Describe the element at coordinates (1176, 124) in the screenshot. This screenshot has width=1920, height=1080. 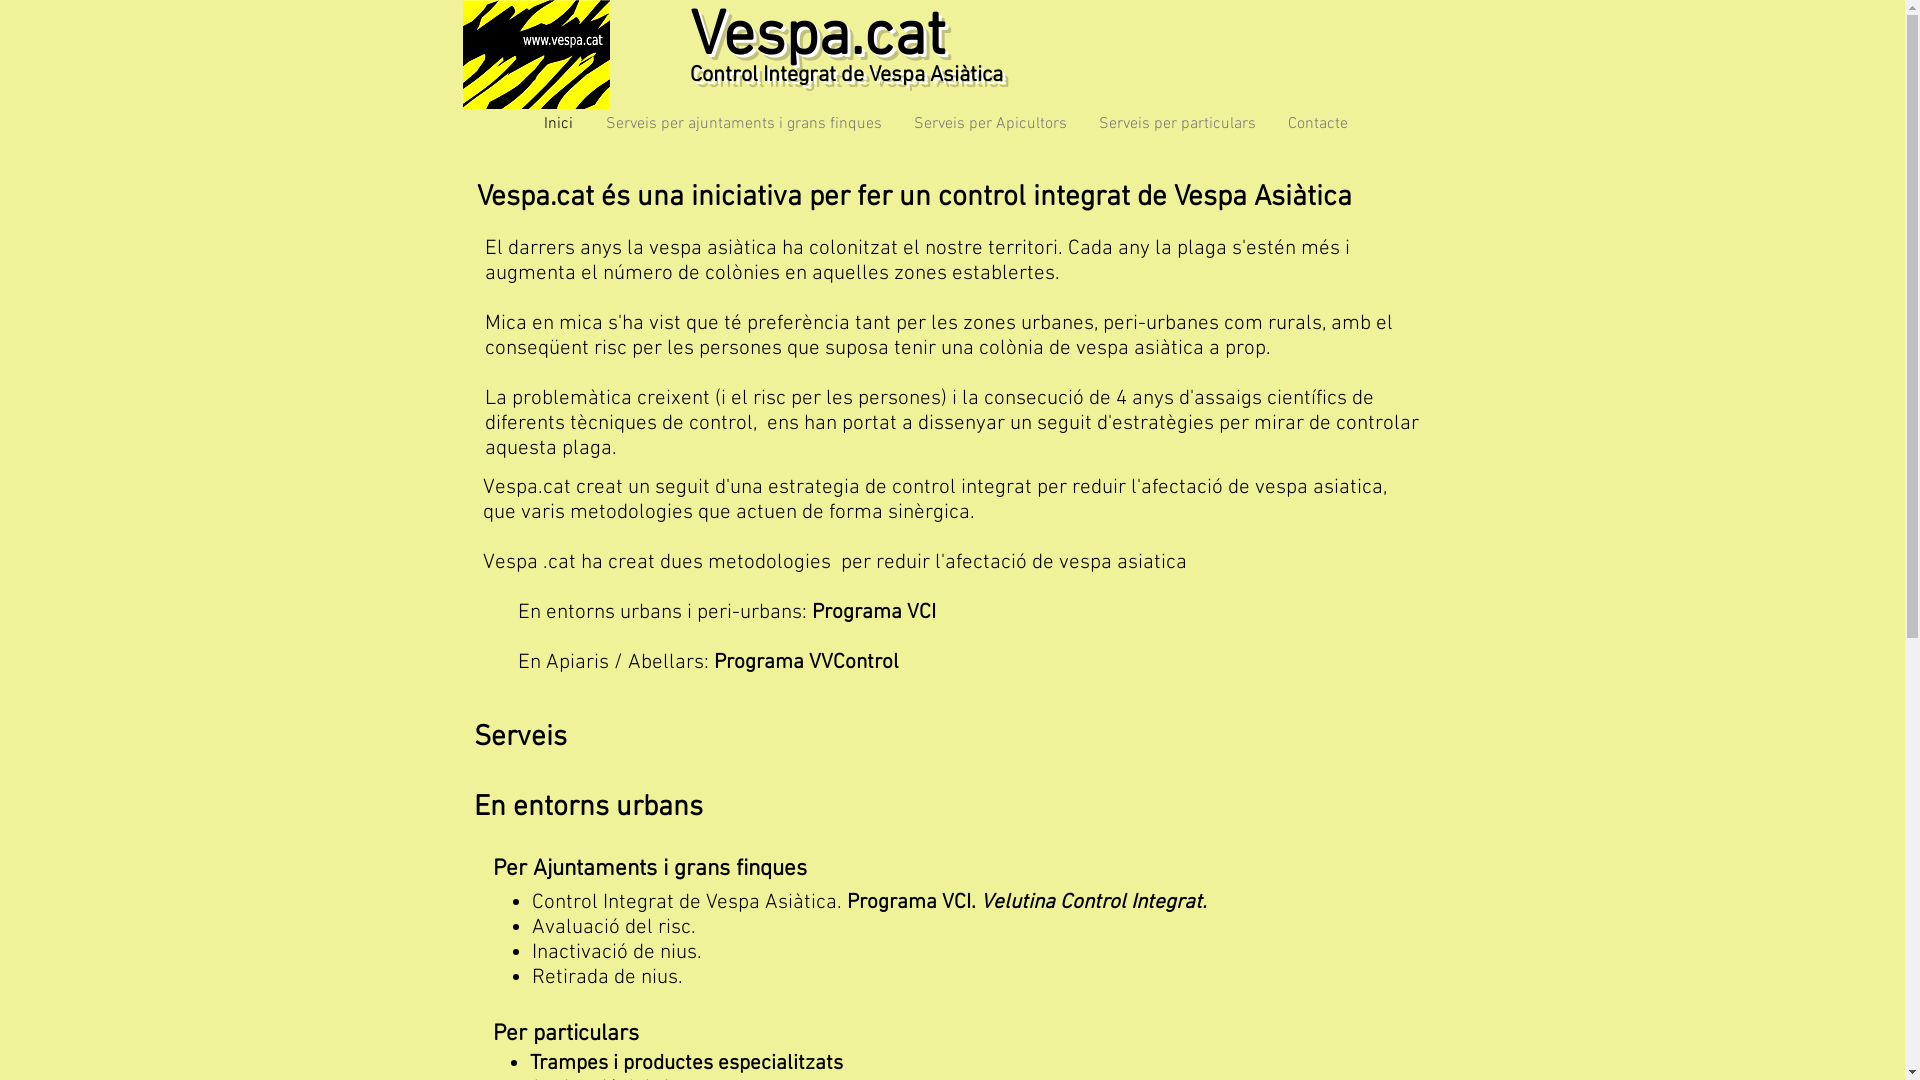
I see `Serveis per particulars` at that location.